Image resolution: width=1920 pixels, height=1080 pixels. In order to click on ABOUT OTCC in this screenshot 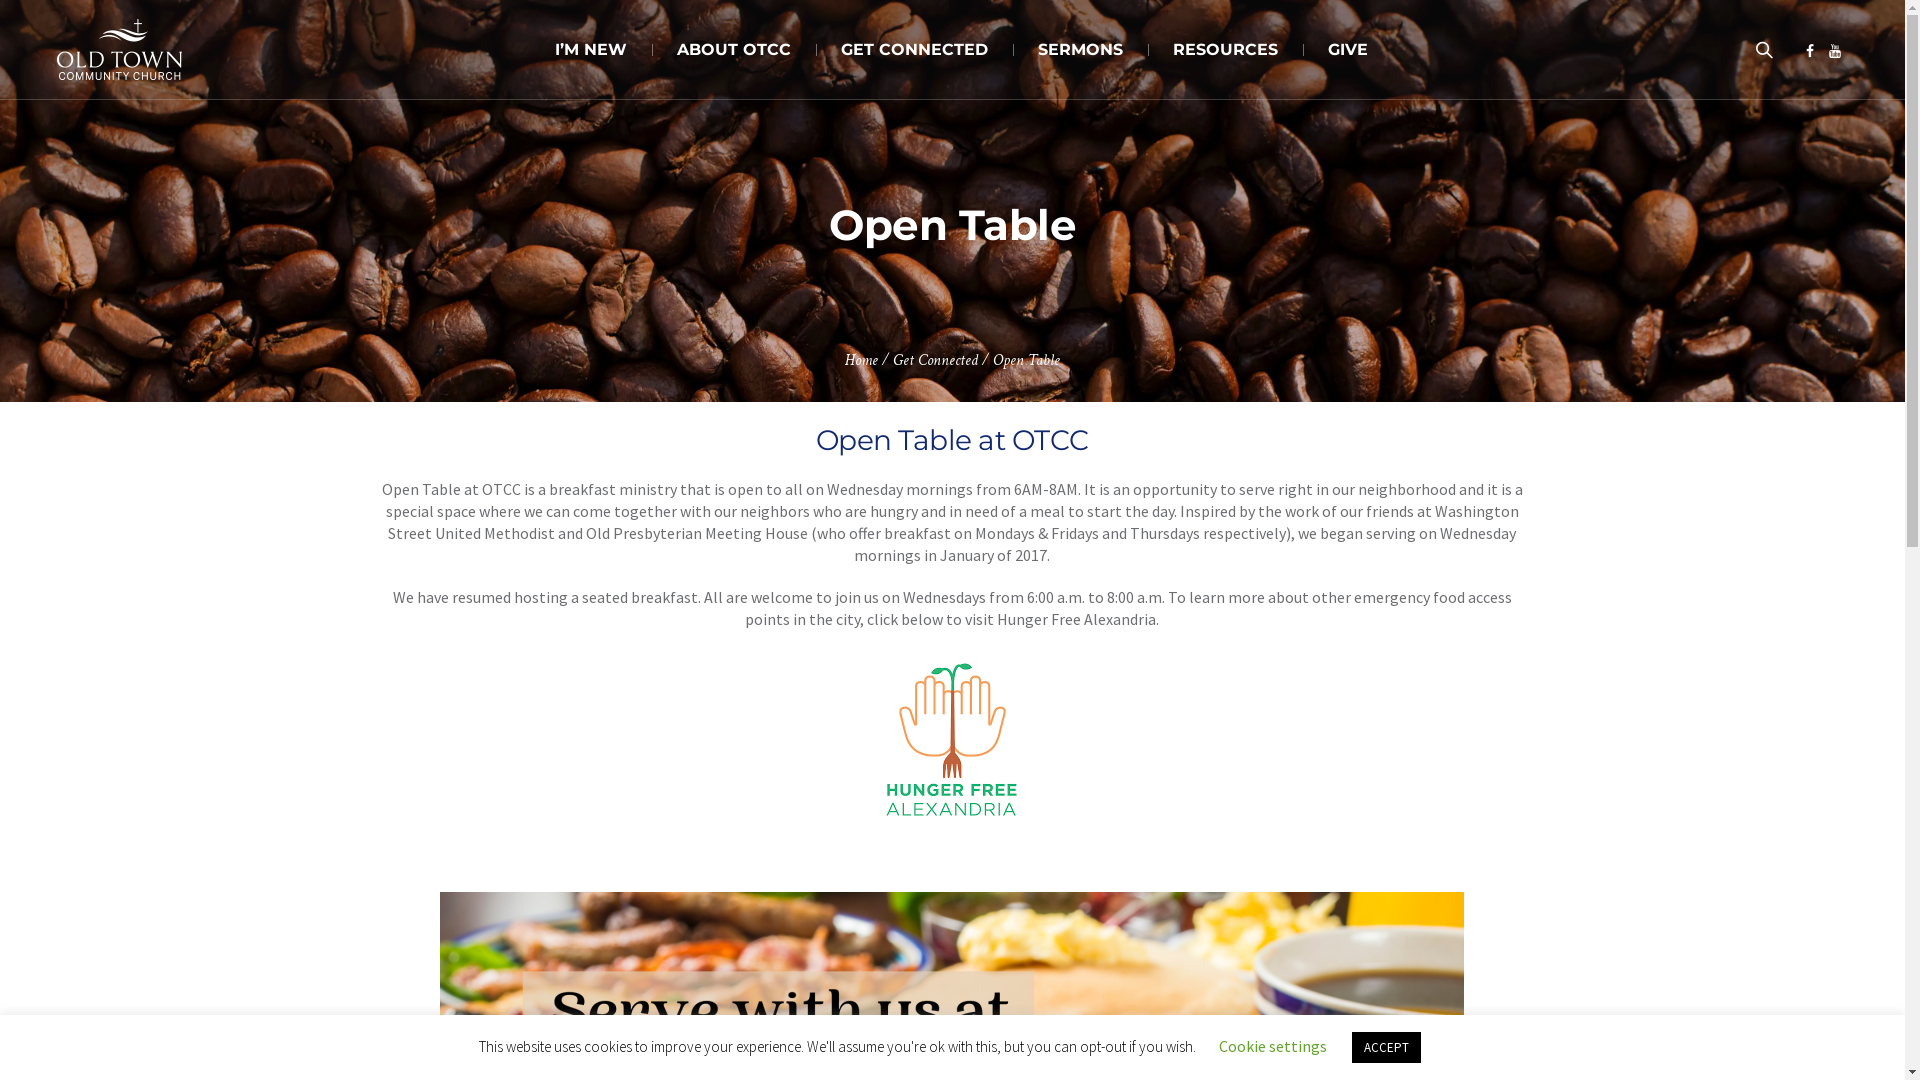, I will do `click(734, 50)`.